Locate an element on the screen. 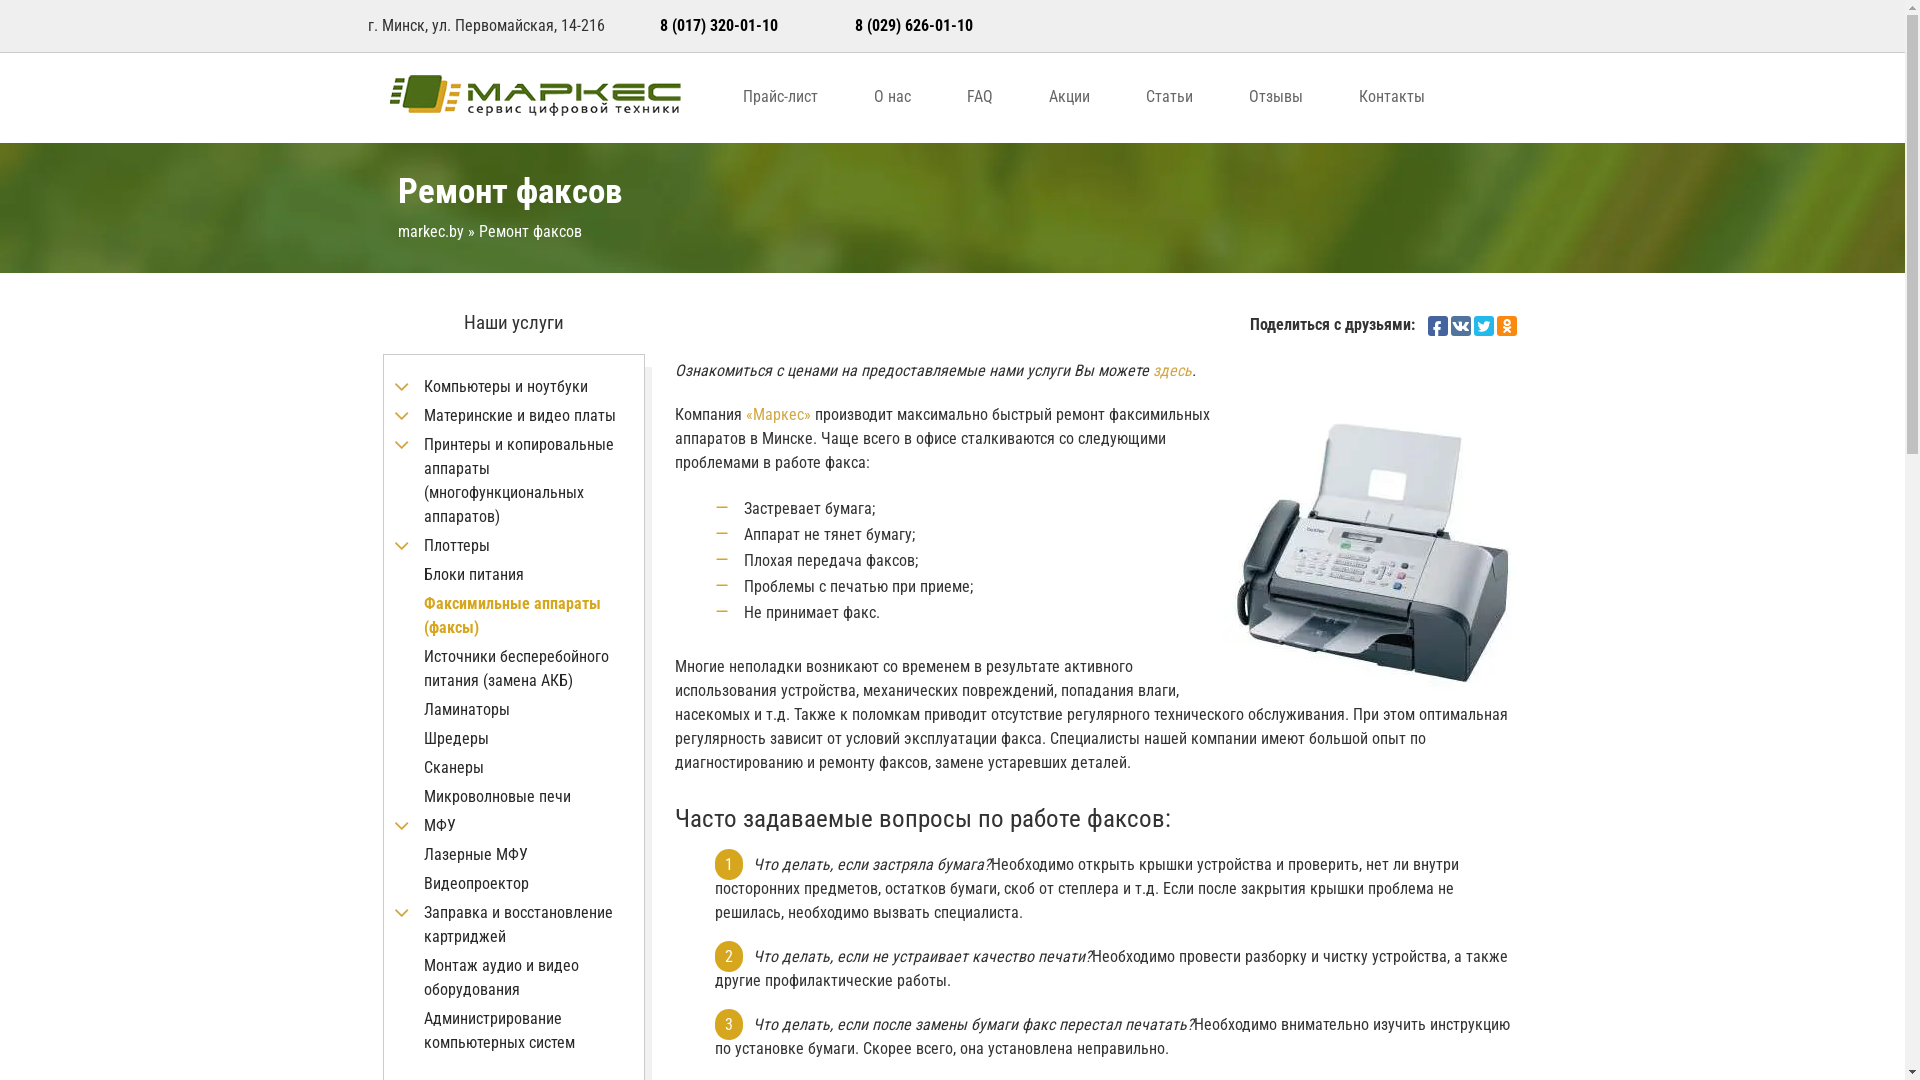  markec.by is located at coordinates (431, 232).